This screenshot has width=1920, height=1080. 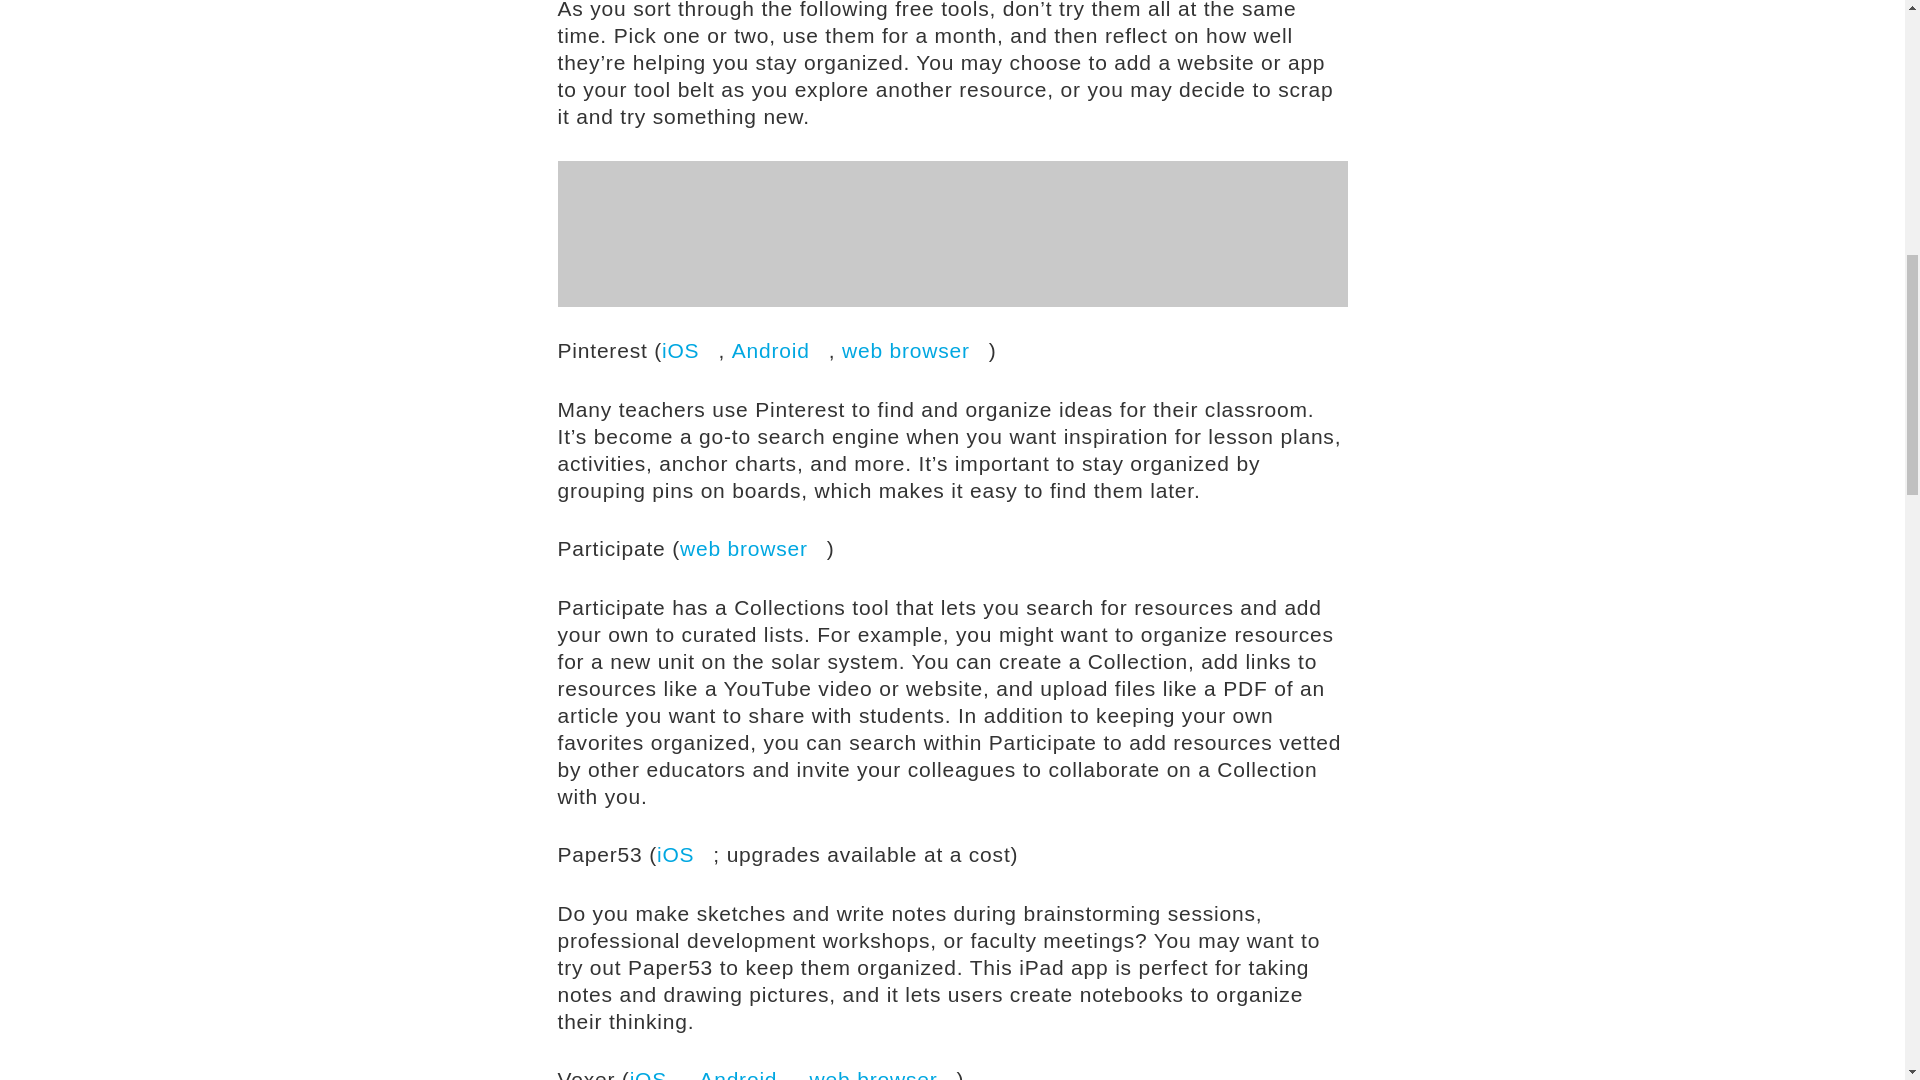 I want to click on web browser, so click(x=915, y=350).